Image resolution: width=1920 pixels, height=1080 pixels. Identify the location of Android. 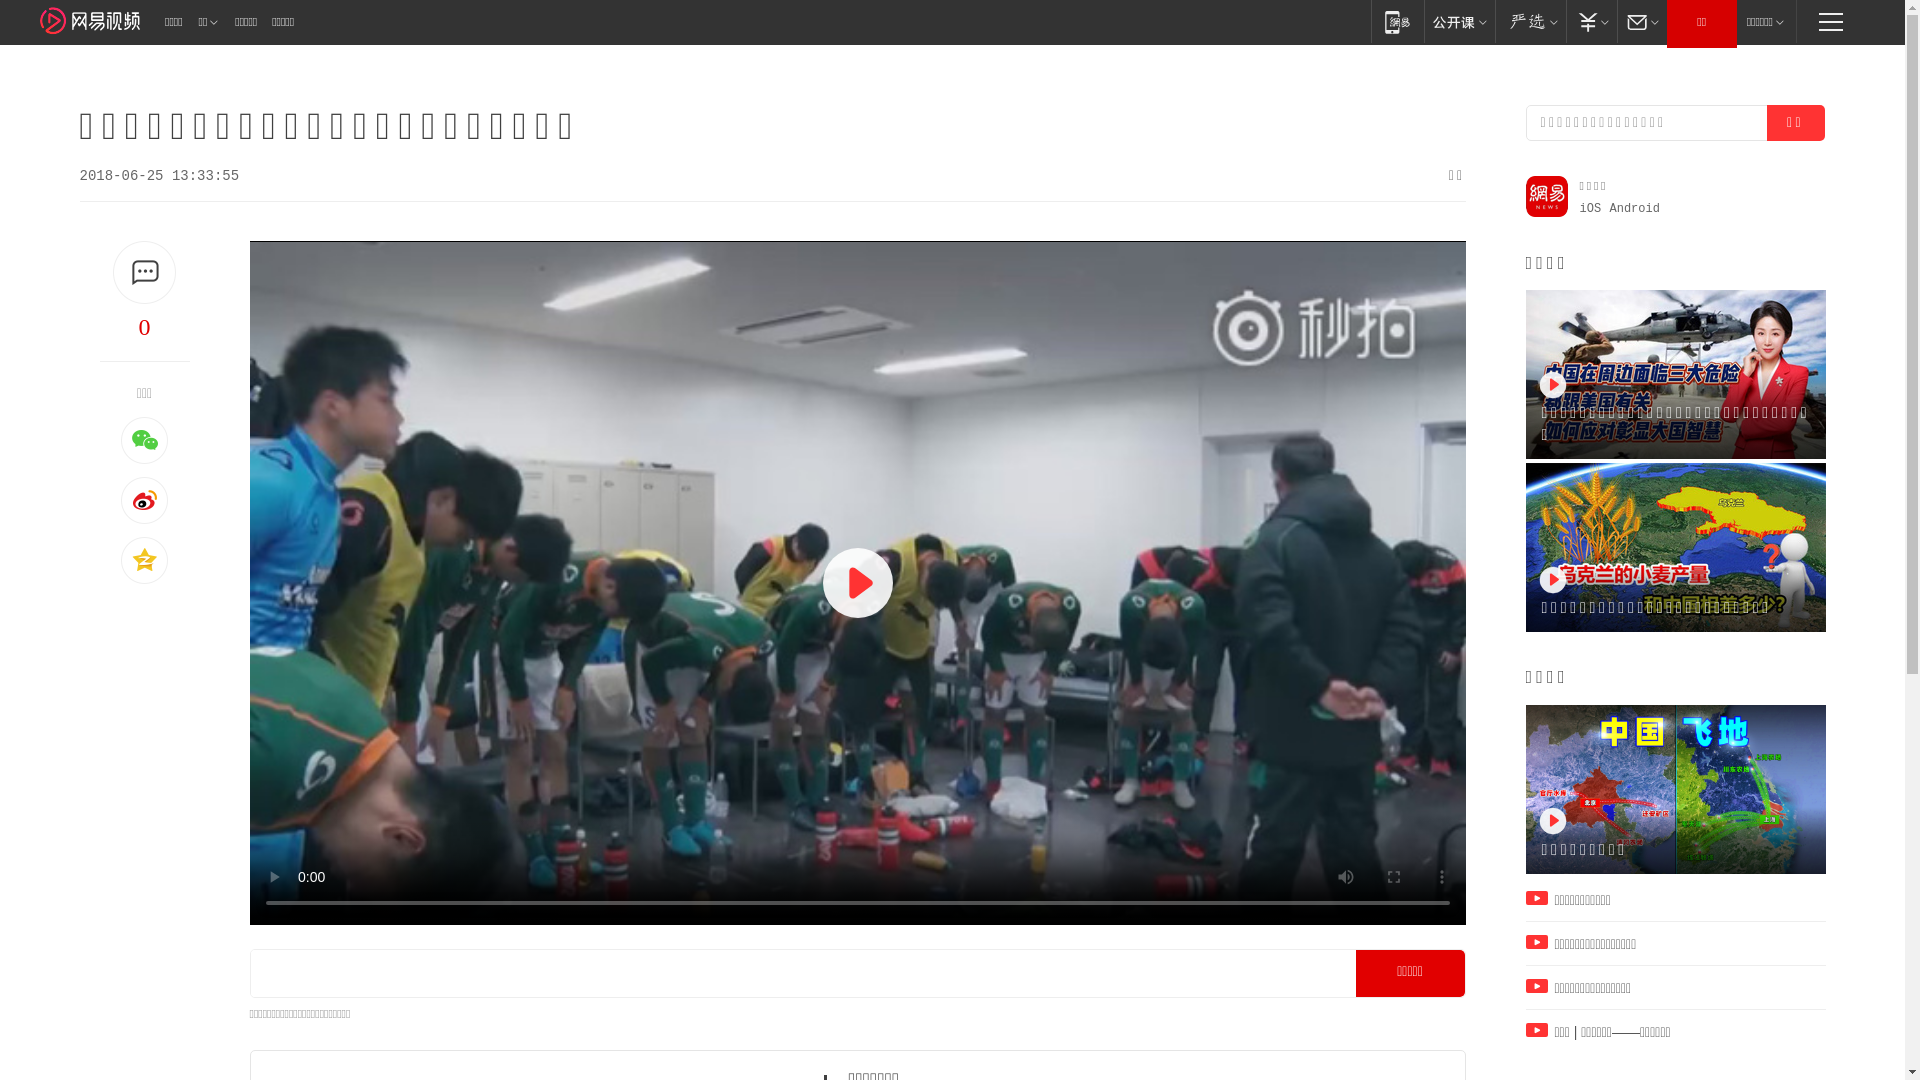
(1635, 209).